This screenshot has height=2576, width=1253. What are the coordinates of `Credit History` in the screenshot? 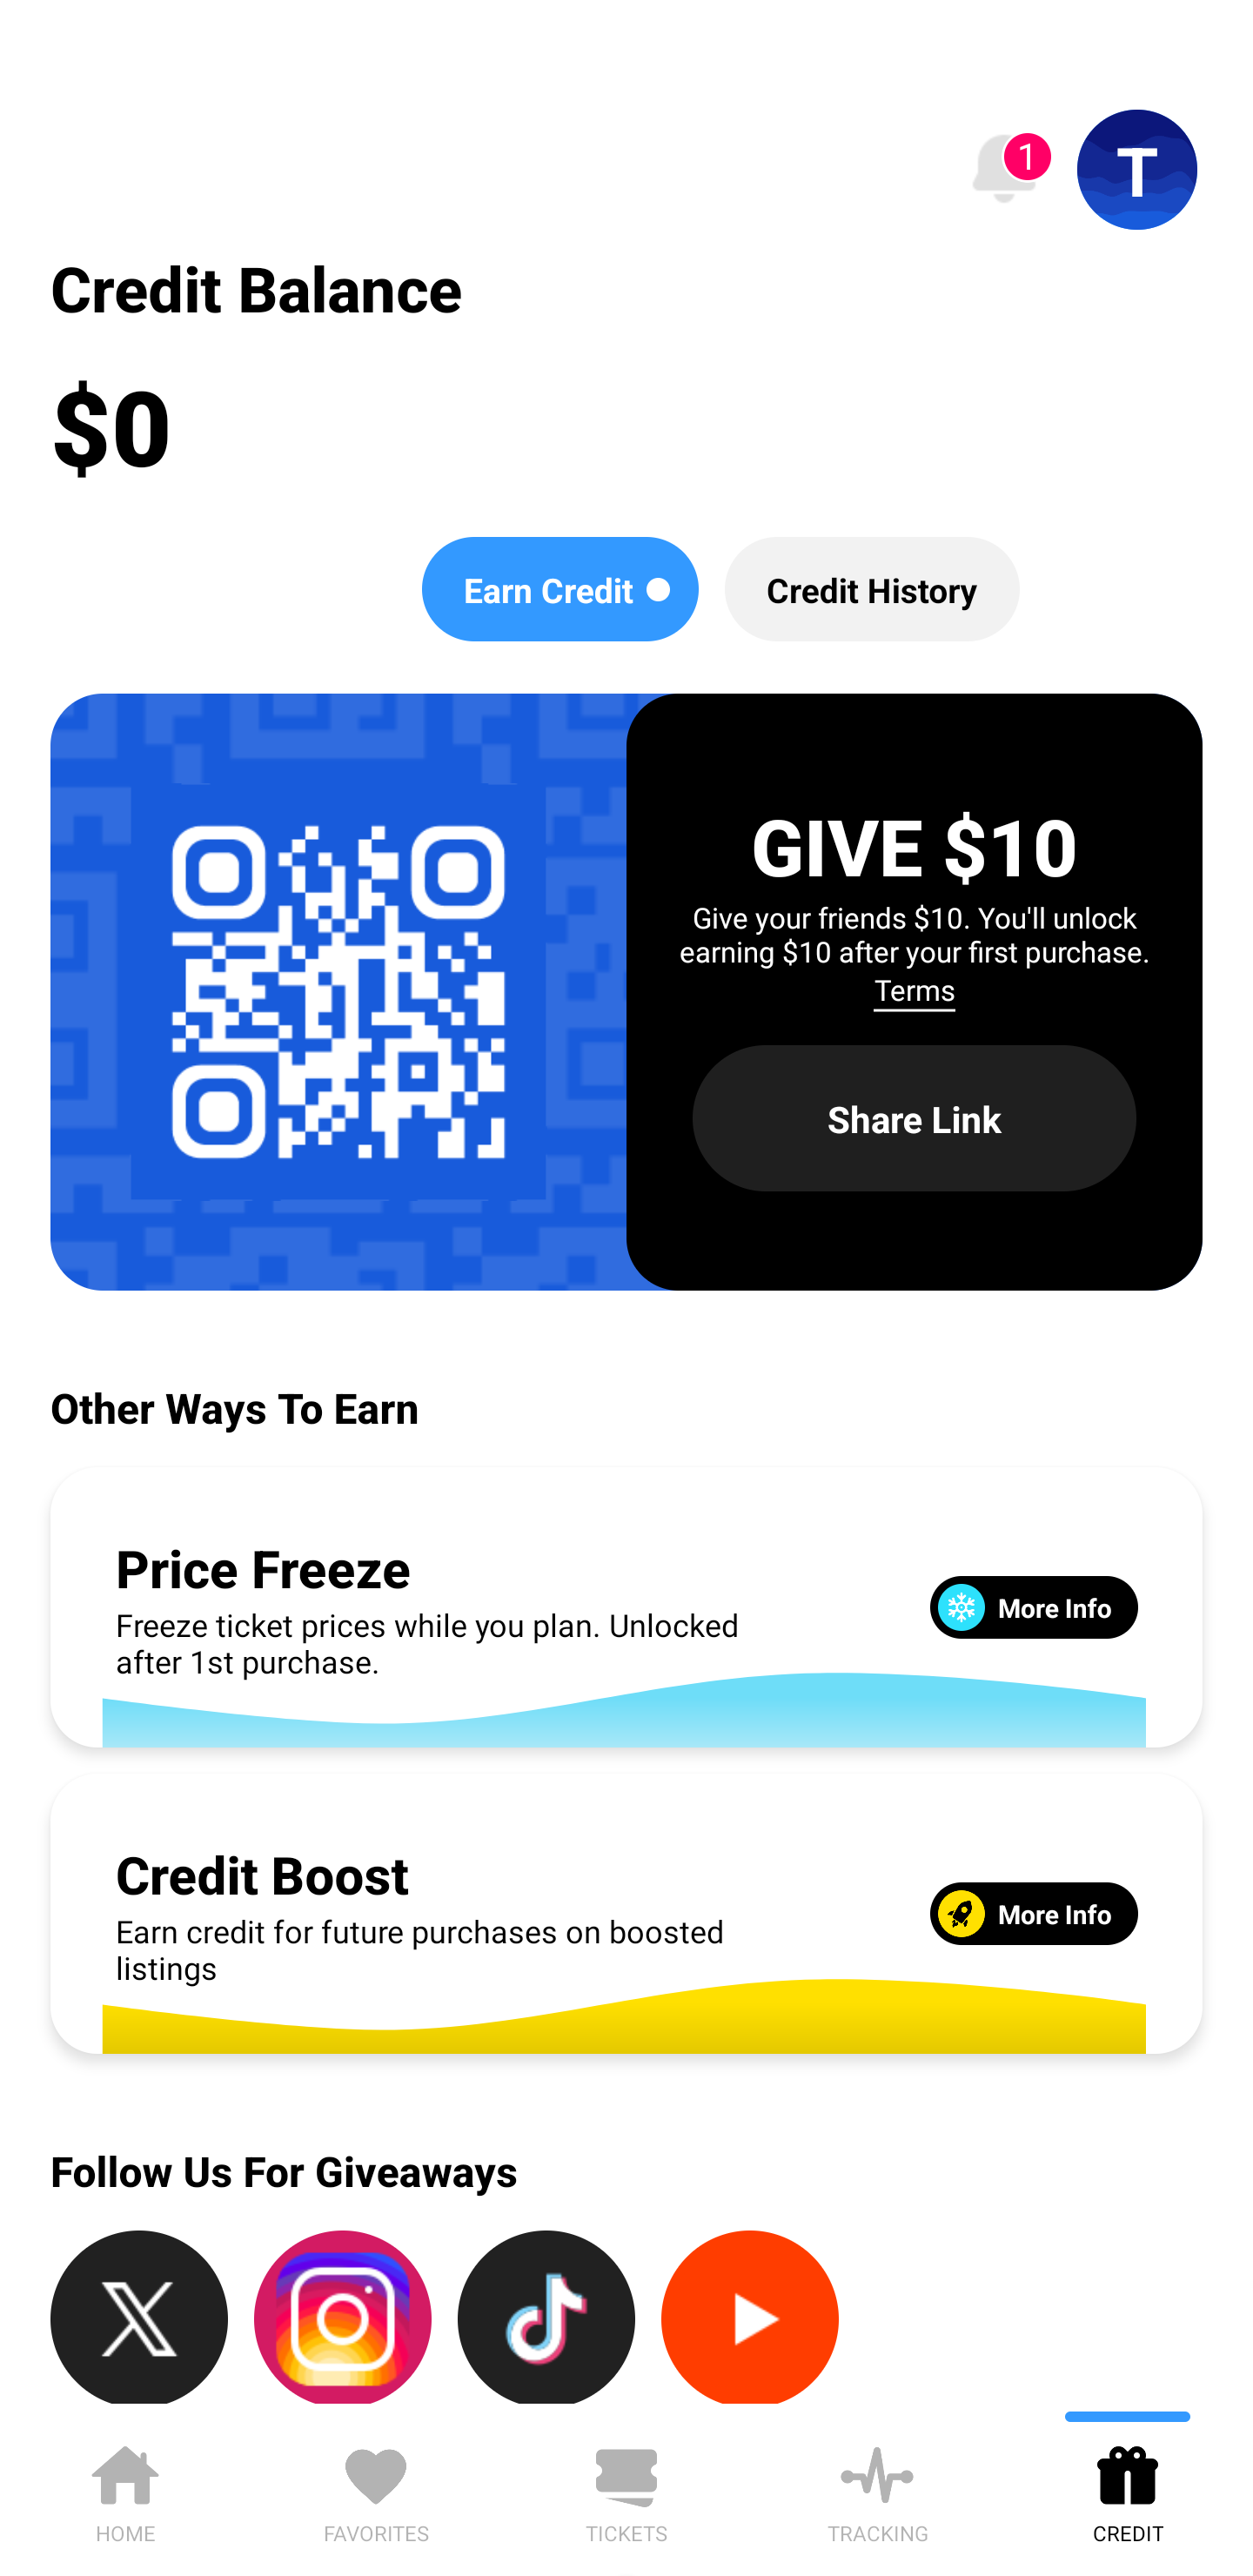 It's located at (872, 588).